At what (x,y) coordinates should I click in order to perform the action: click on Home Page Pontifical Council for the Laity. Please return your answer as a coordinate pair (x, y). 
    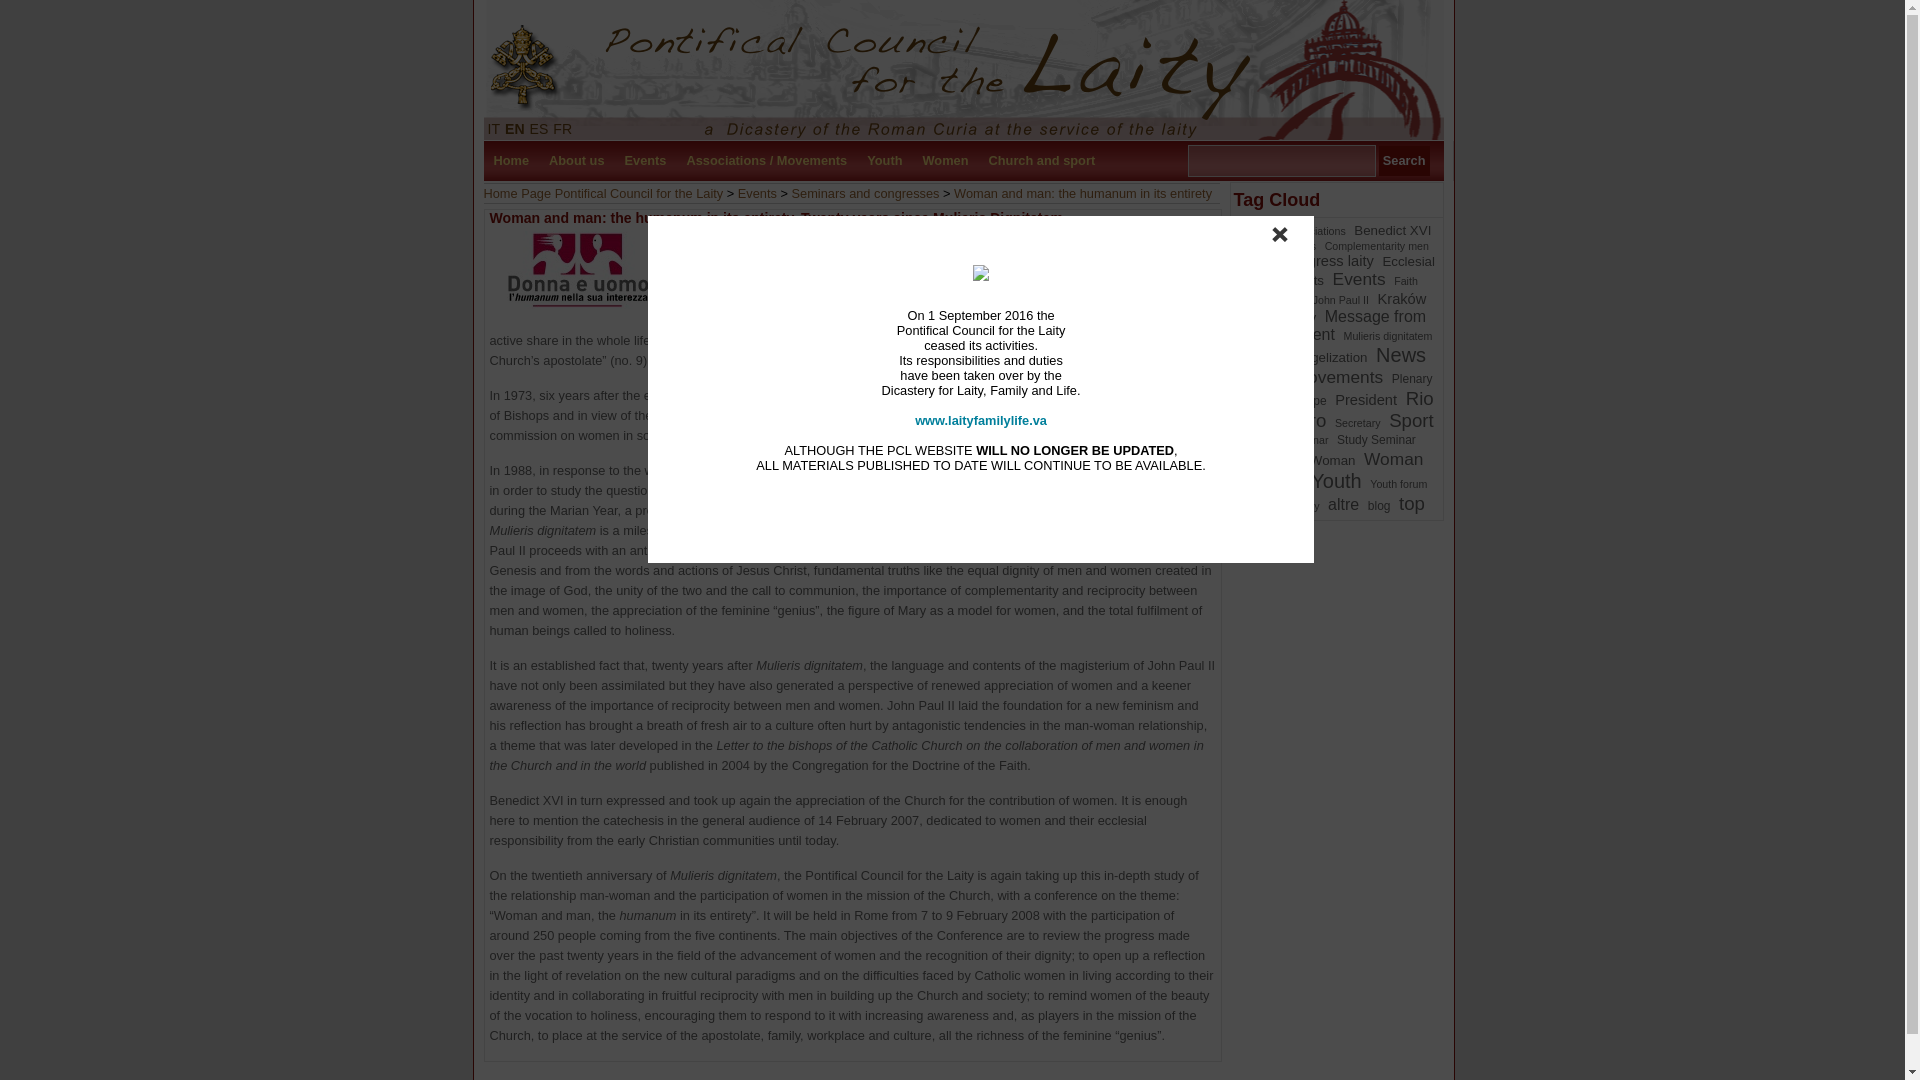
    Looking at the image, I should click on (603, 192).